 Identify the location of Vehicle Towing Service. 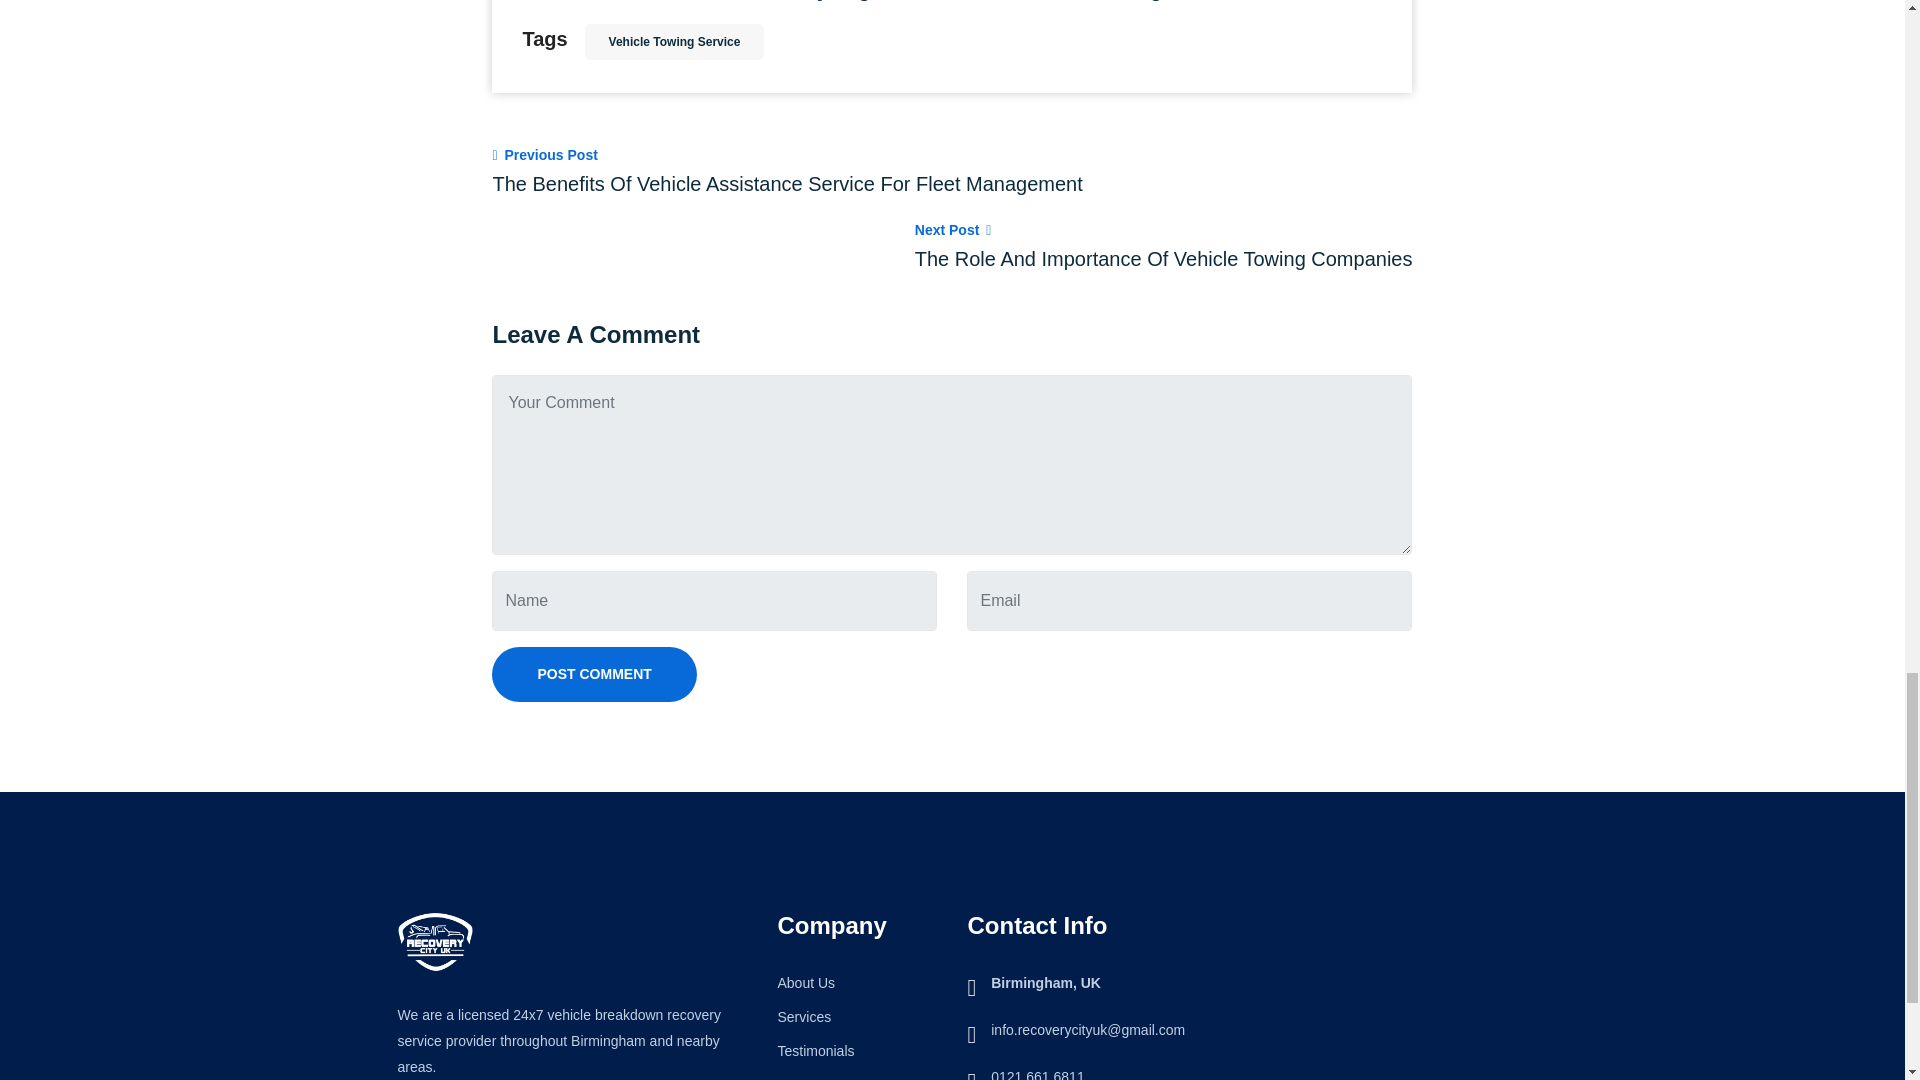
(674, 42).